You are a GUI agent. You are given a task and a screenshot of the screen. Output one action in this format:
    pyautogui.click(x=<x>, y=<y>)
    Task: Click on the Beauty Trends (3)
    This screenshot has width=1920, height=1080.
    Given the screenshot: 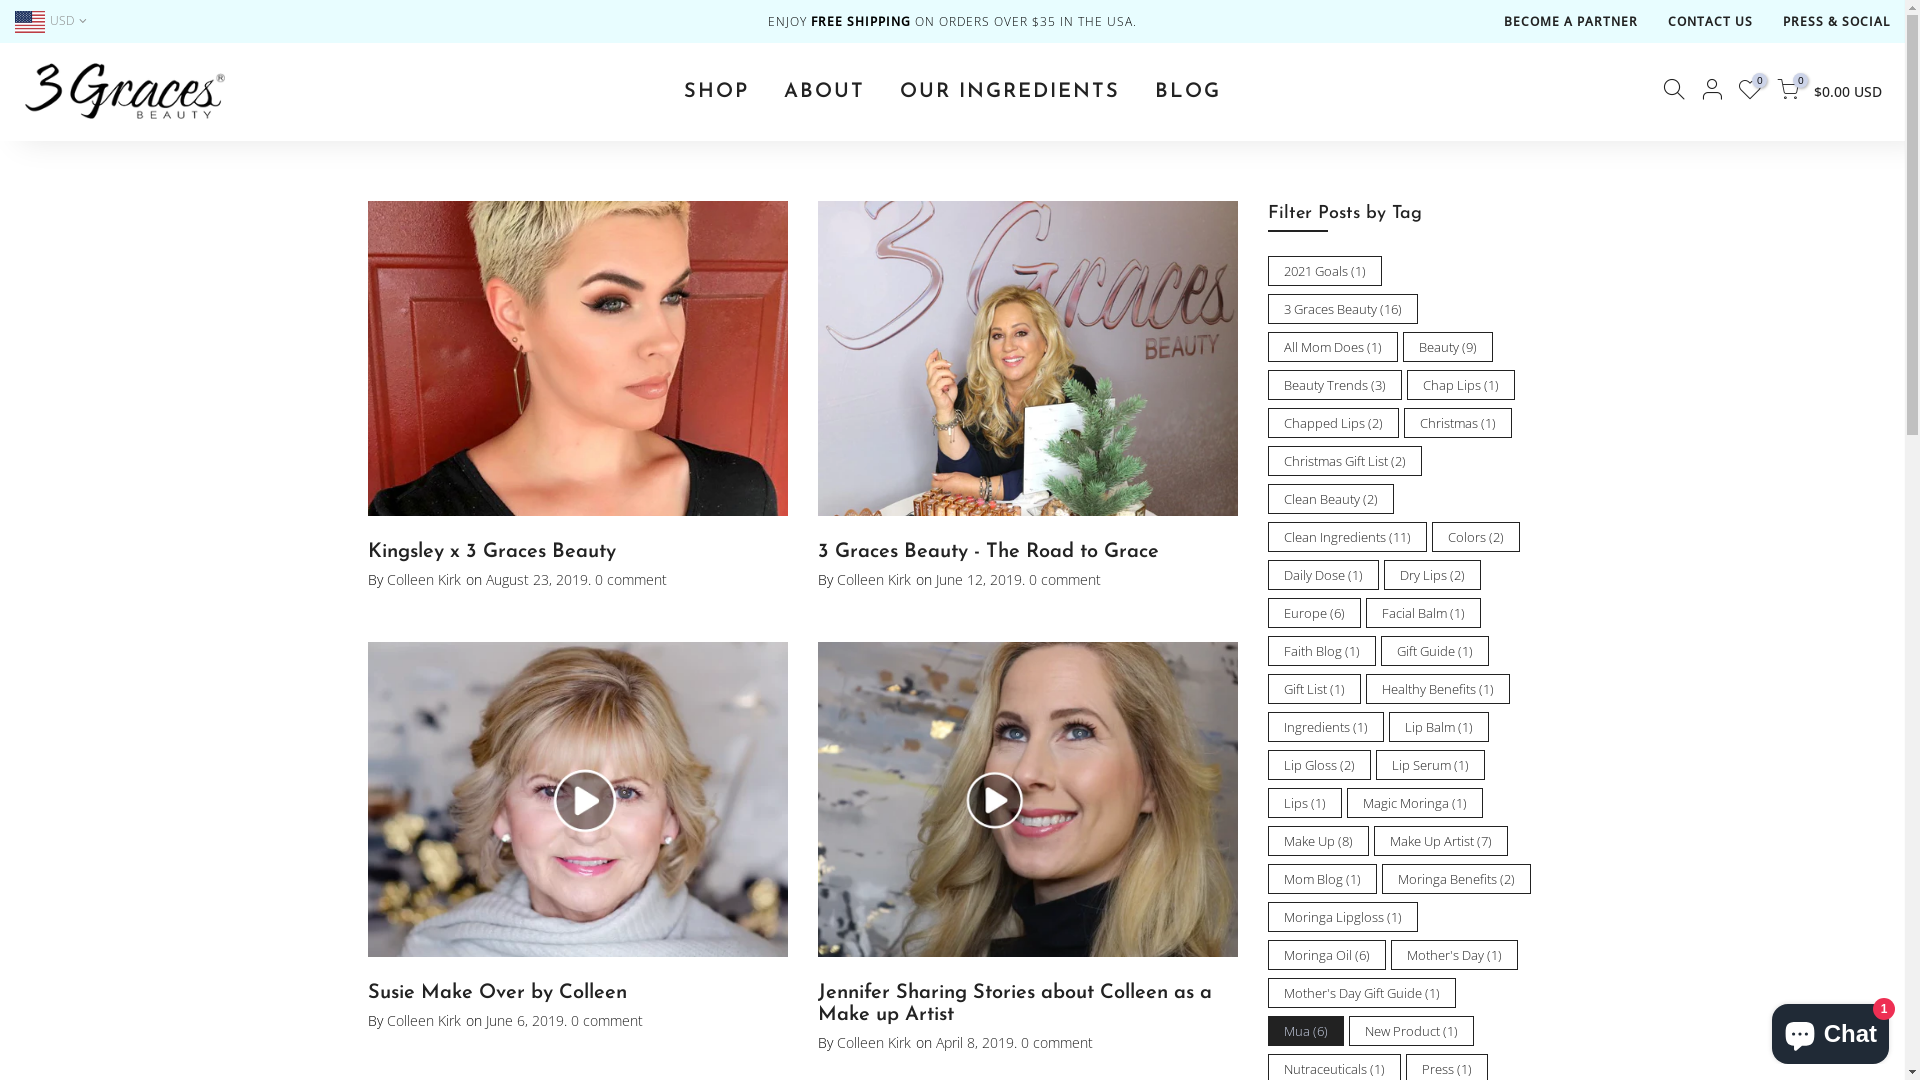 What is the action you would take?
    pyautogui.click(x=1335, y=385)
    